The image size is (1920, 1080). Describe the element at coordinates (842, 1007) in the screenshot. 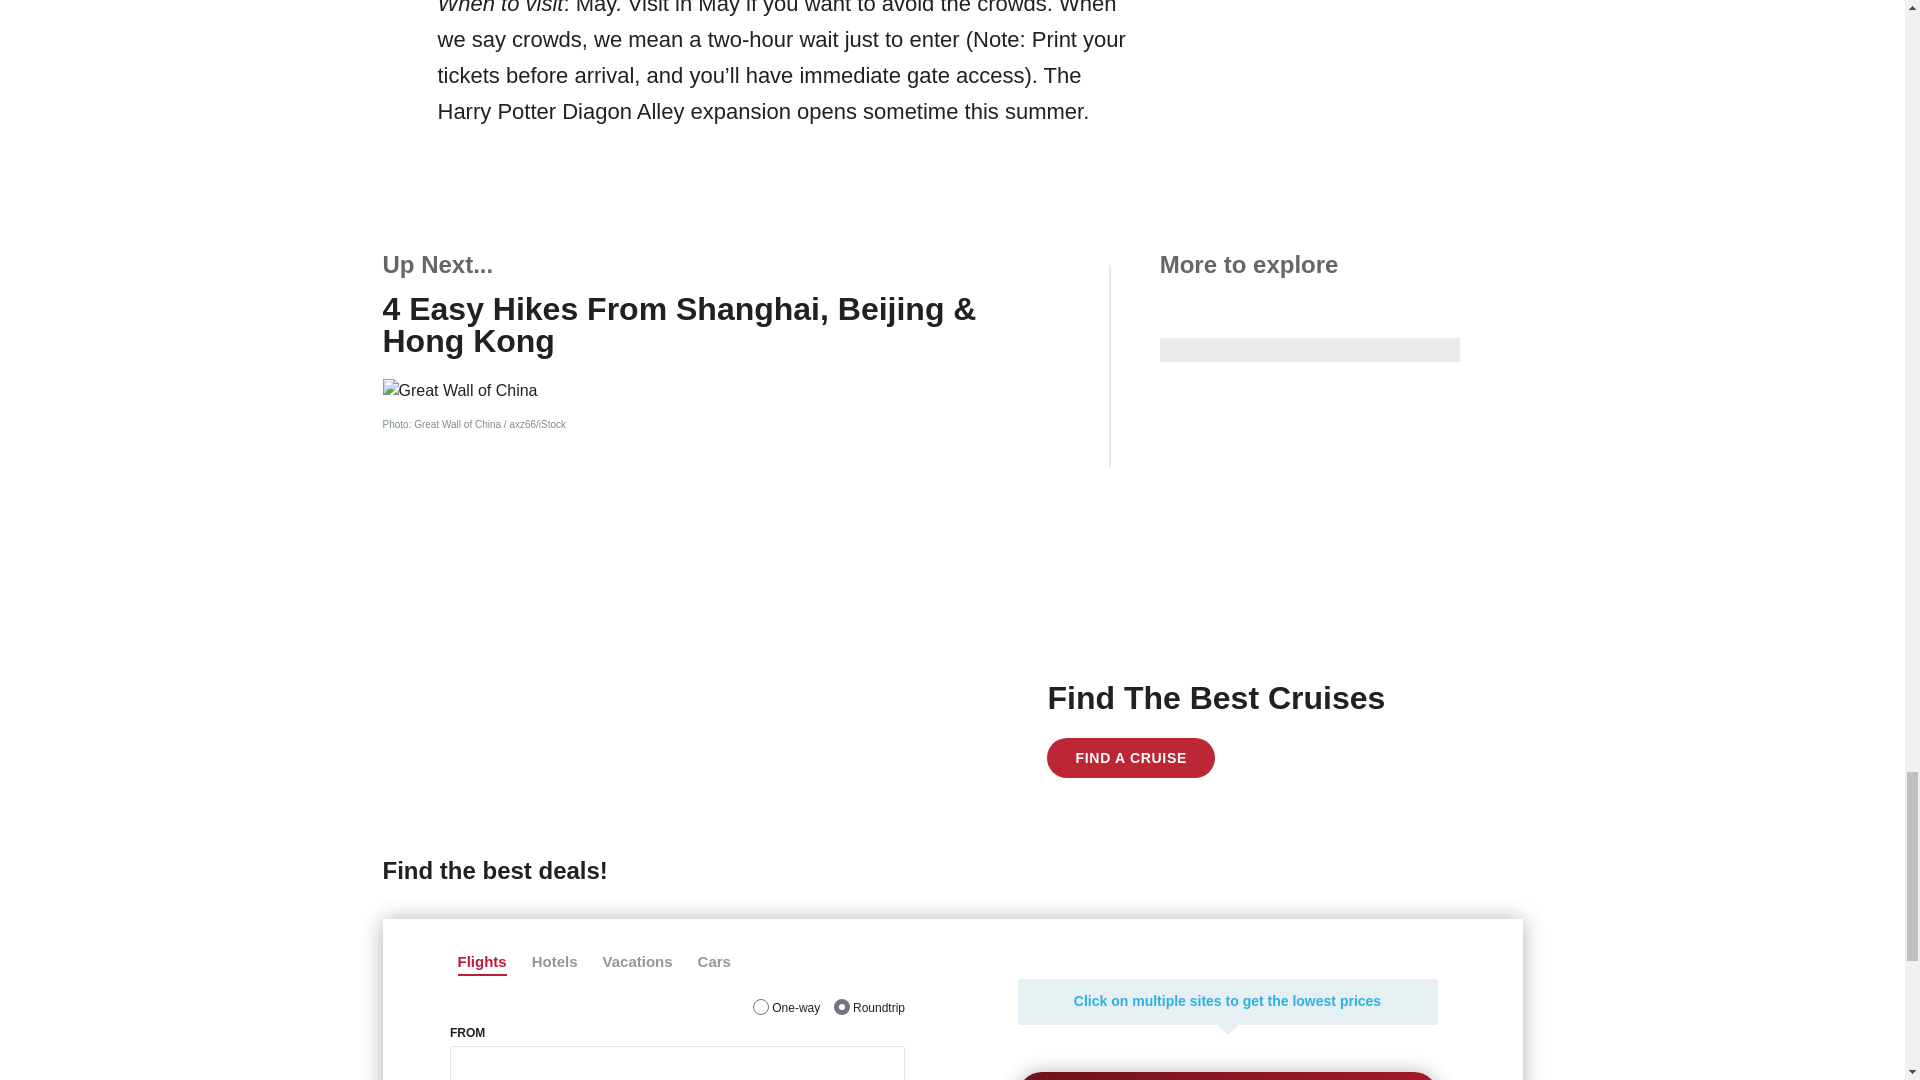

I see `2` at that location.